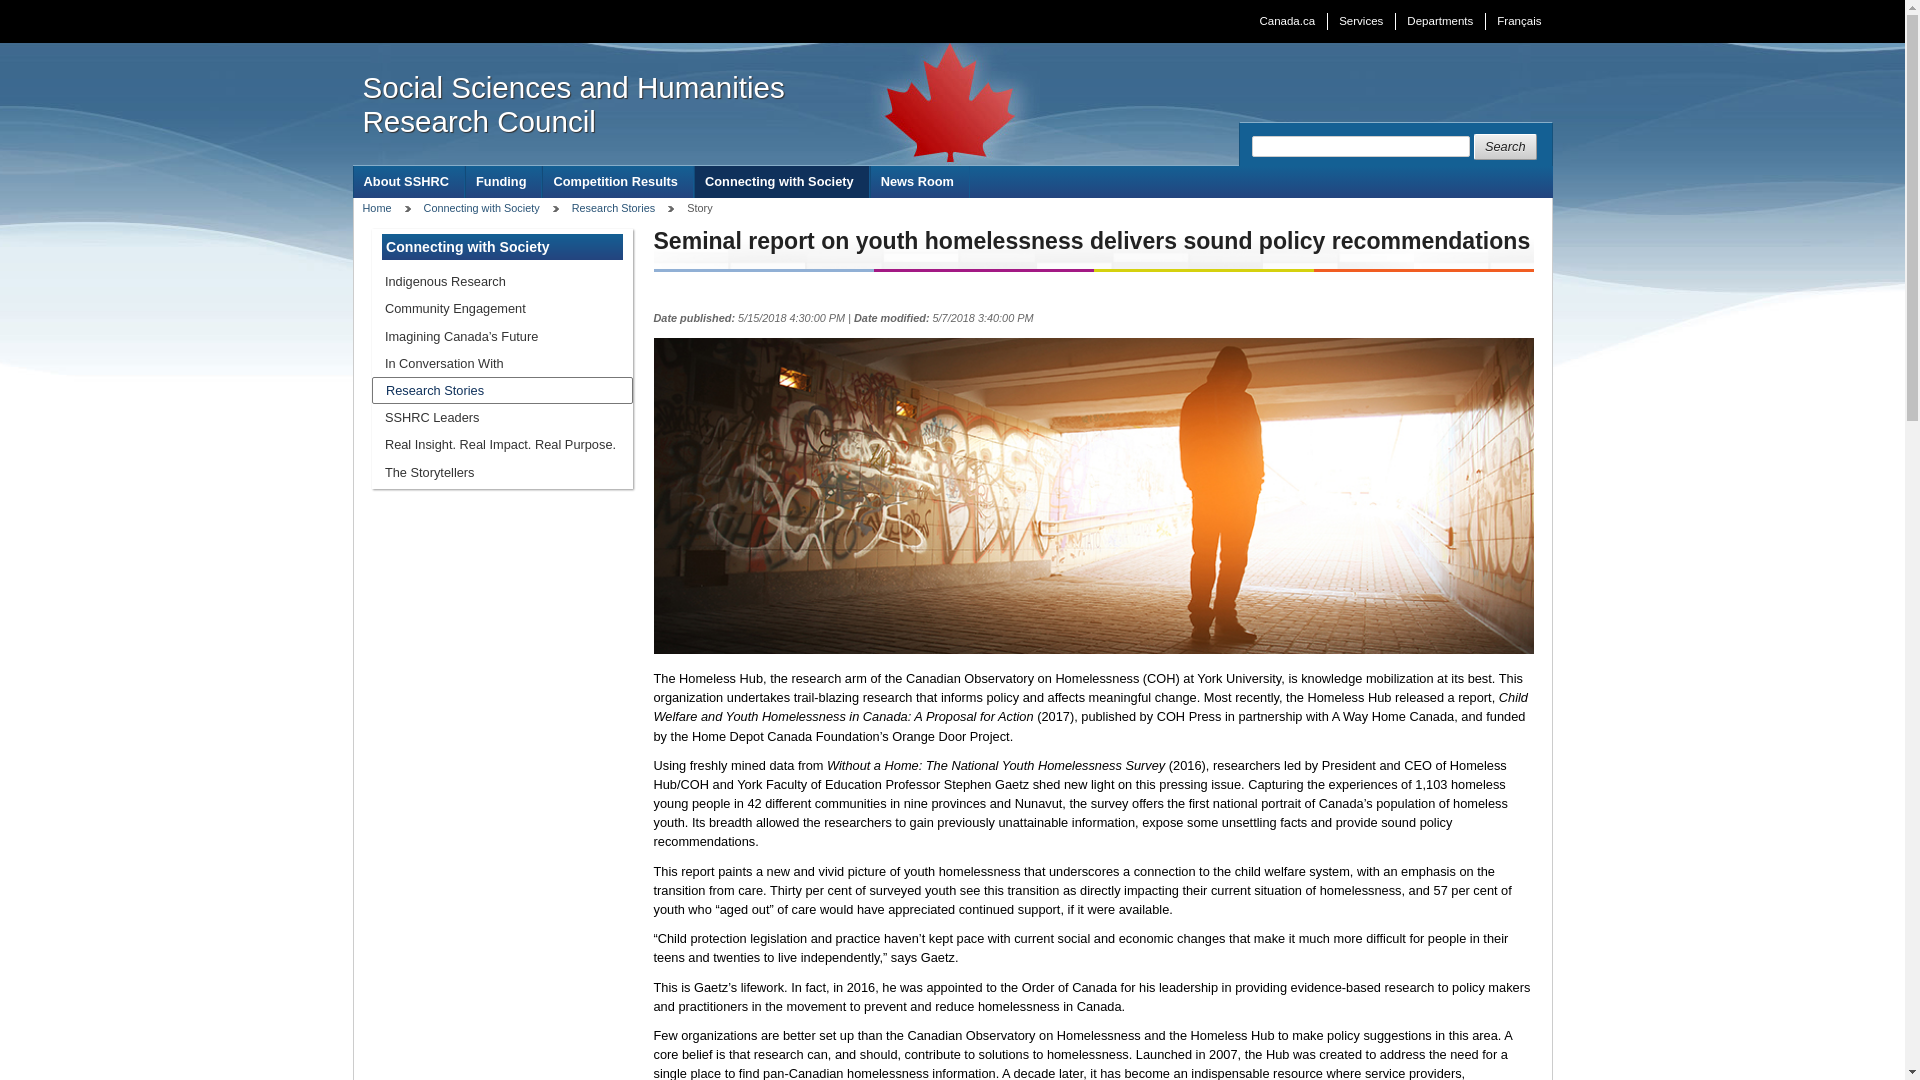 The image size is (1920, 1080). I want to click on Indigenous Research, so click(502, 280).